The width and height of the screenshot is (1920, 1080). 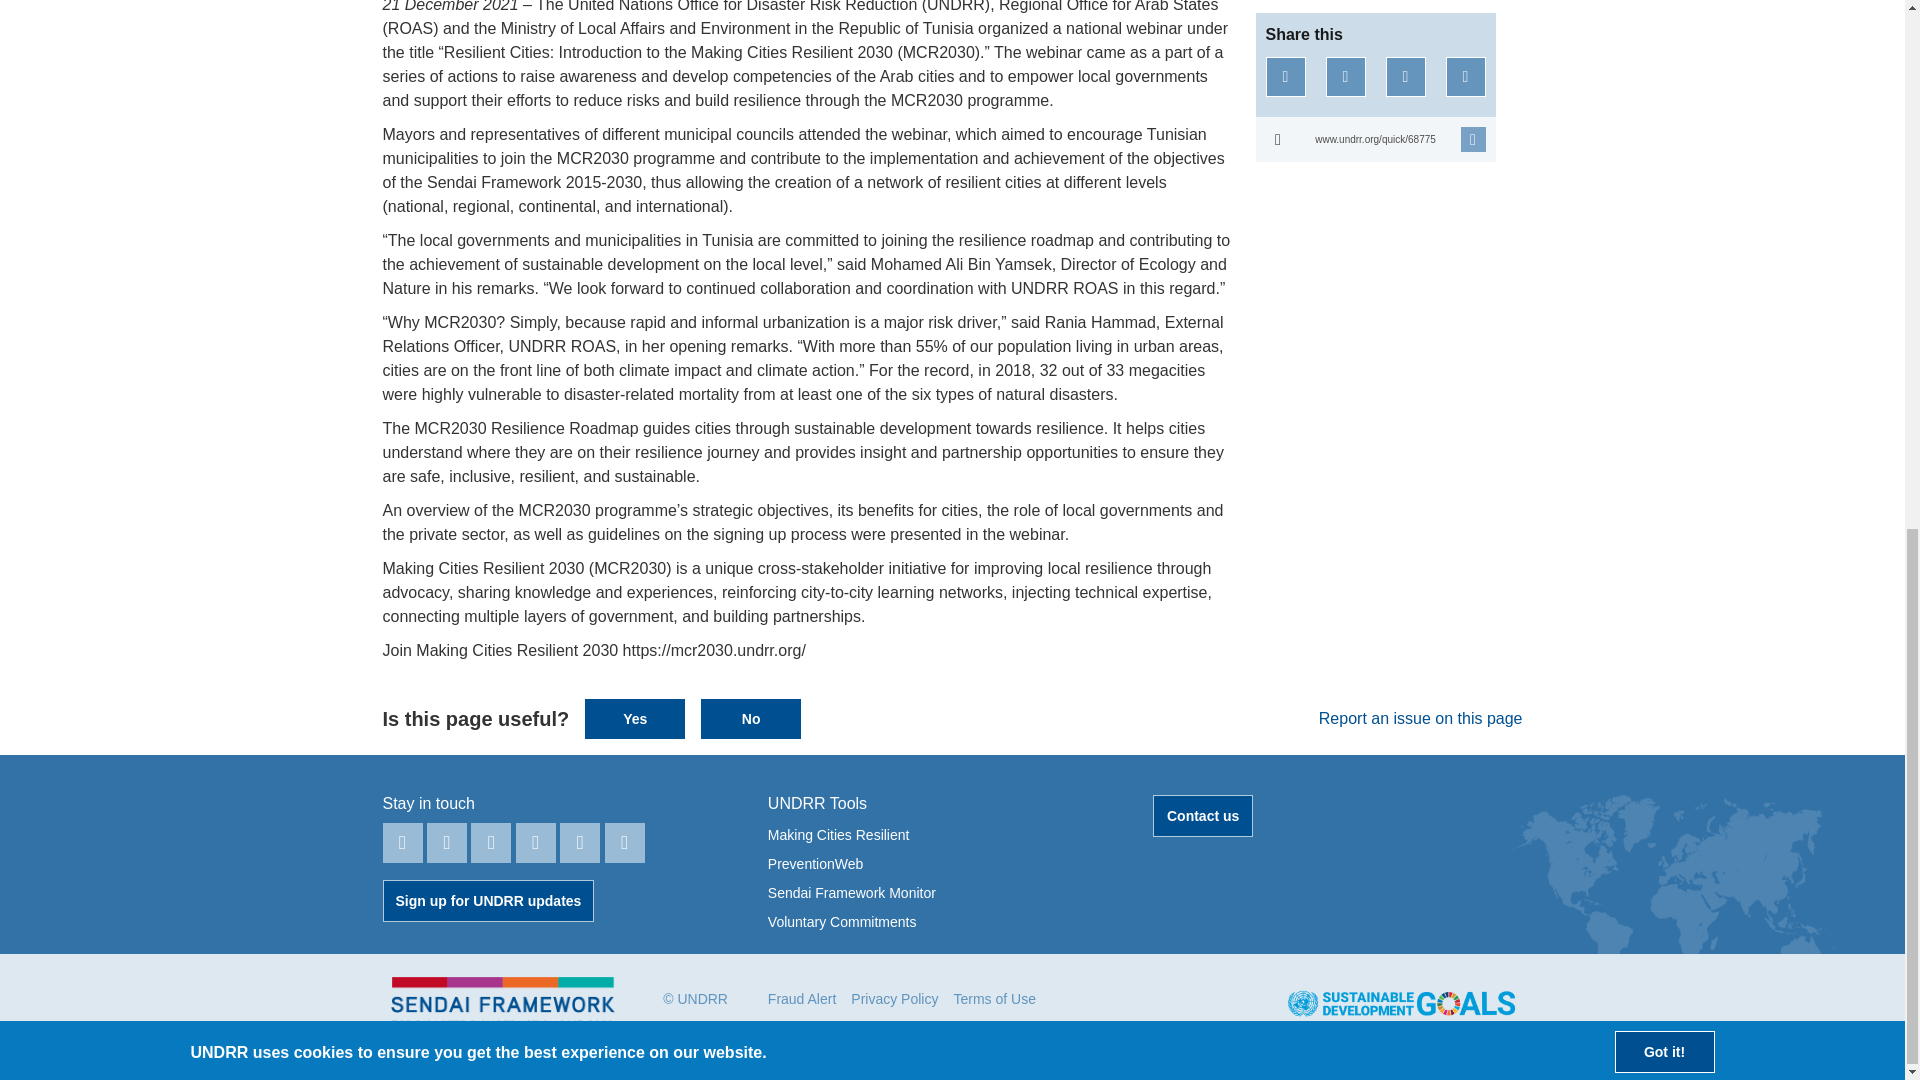 What do you see at coordinates (1406, 77) in the screenshot?
I see `Share on LinkedIn` at bounding box center [1406, 77].